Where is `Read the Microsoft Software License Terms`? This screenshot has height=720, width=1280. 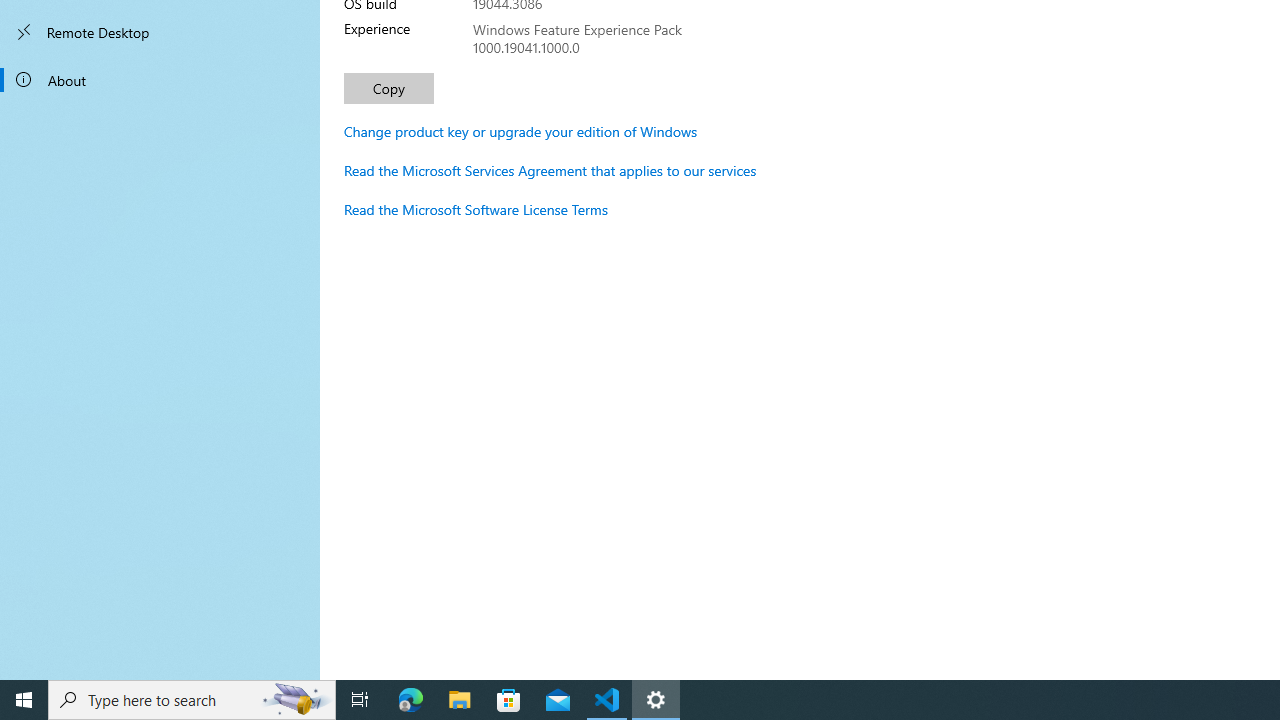
Read the Microsoft Software License Terms is located at coordinates (476, 209).